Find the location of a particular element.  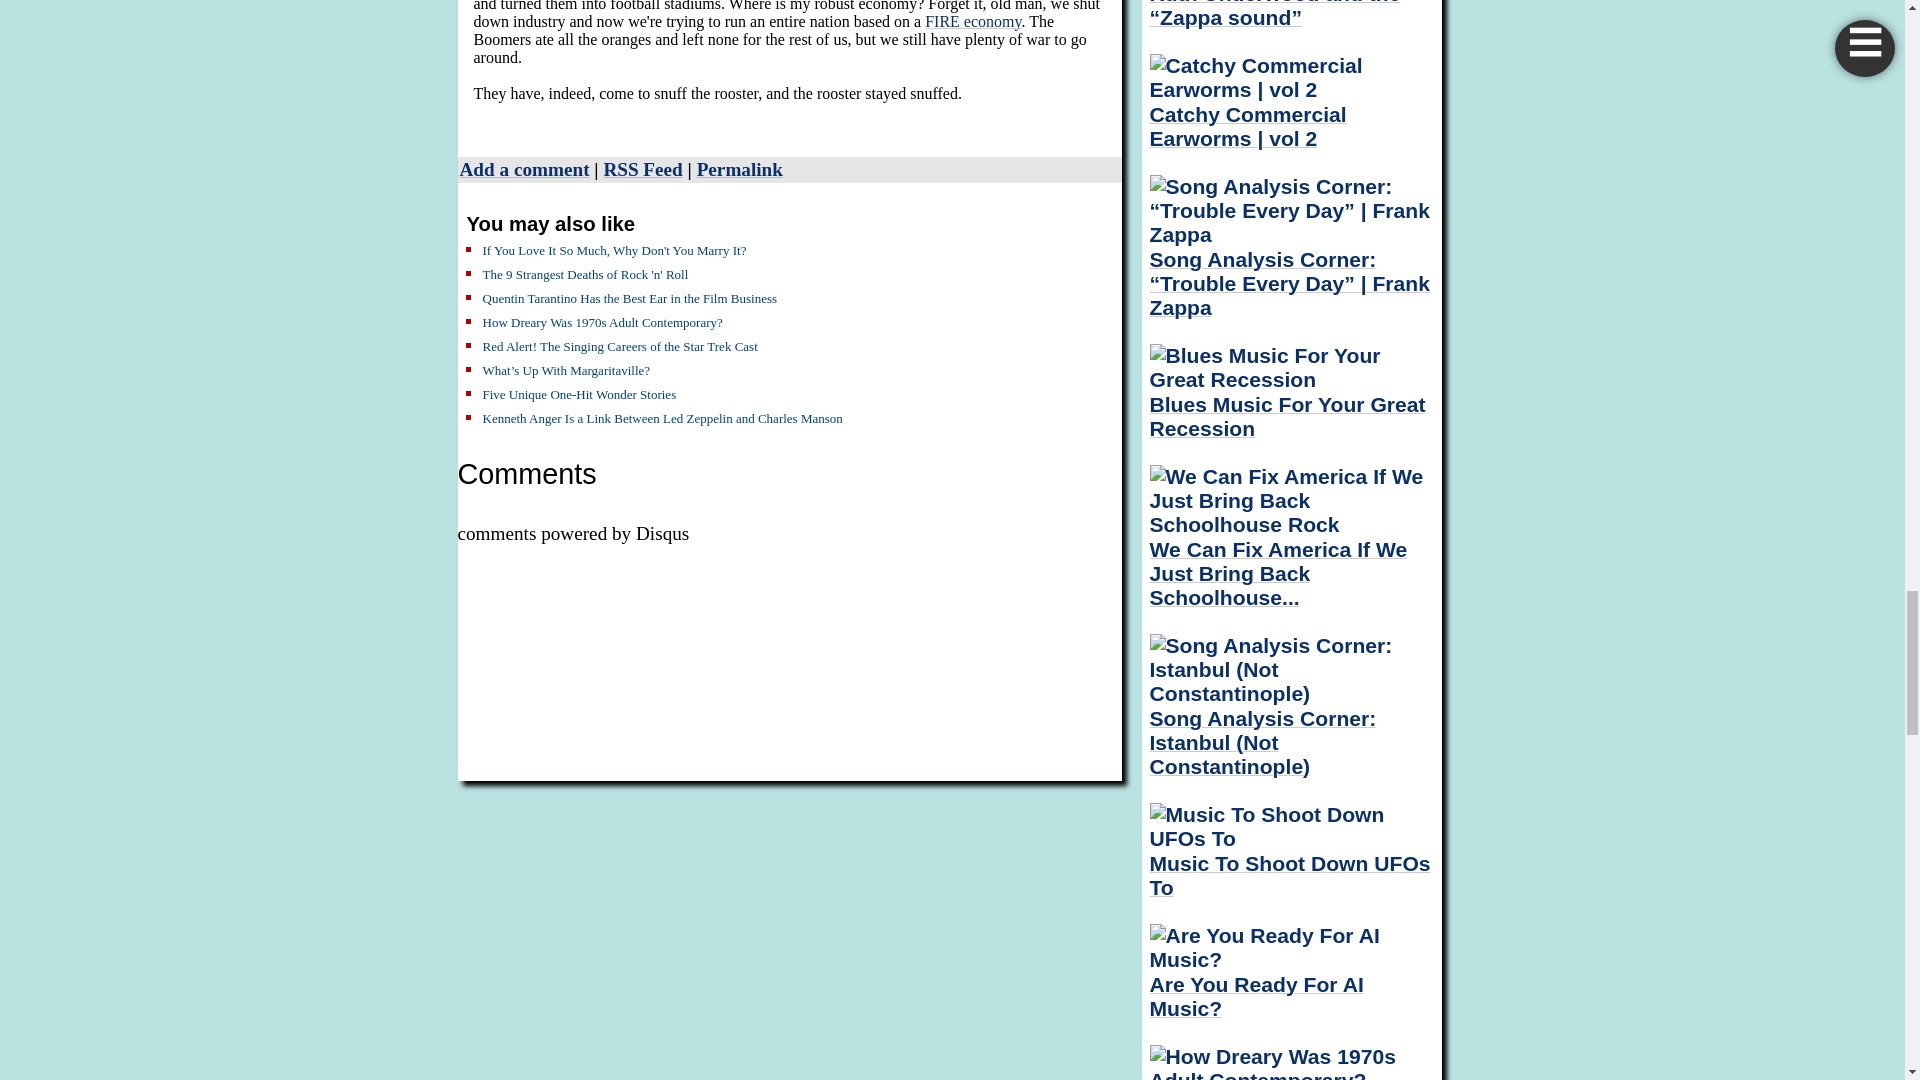

Add a comment is located at coordinates (524, 169).